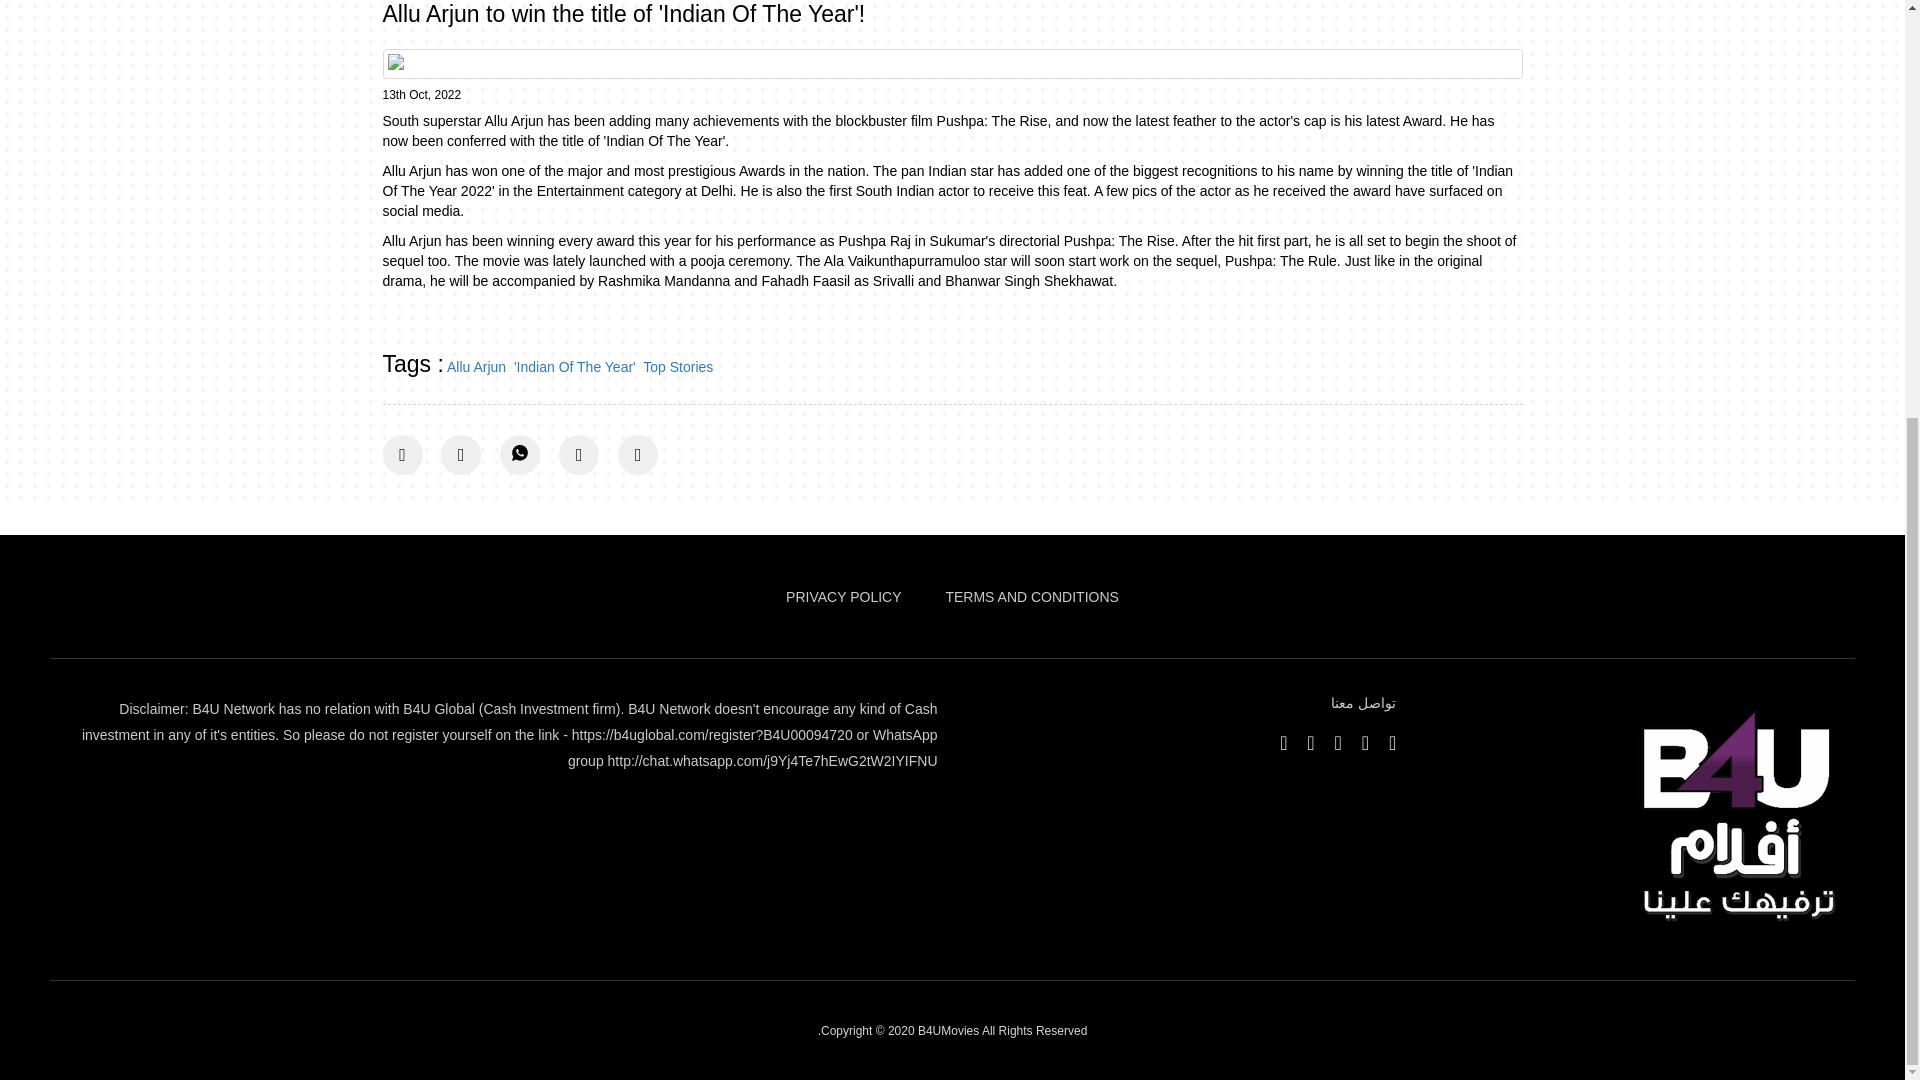  Describe the element at coordinates (574, 366) in the screenshot. I see `'Indian Of The Year'` at that location.